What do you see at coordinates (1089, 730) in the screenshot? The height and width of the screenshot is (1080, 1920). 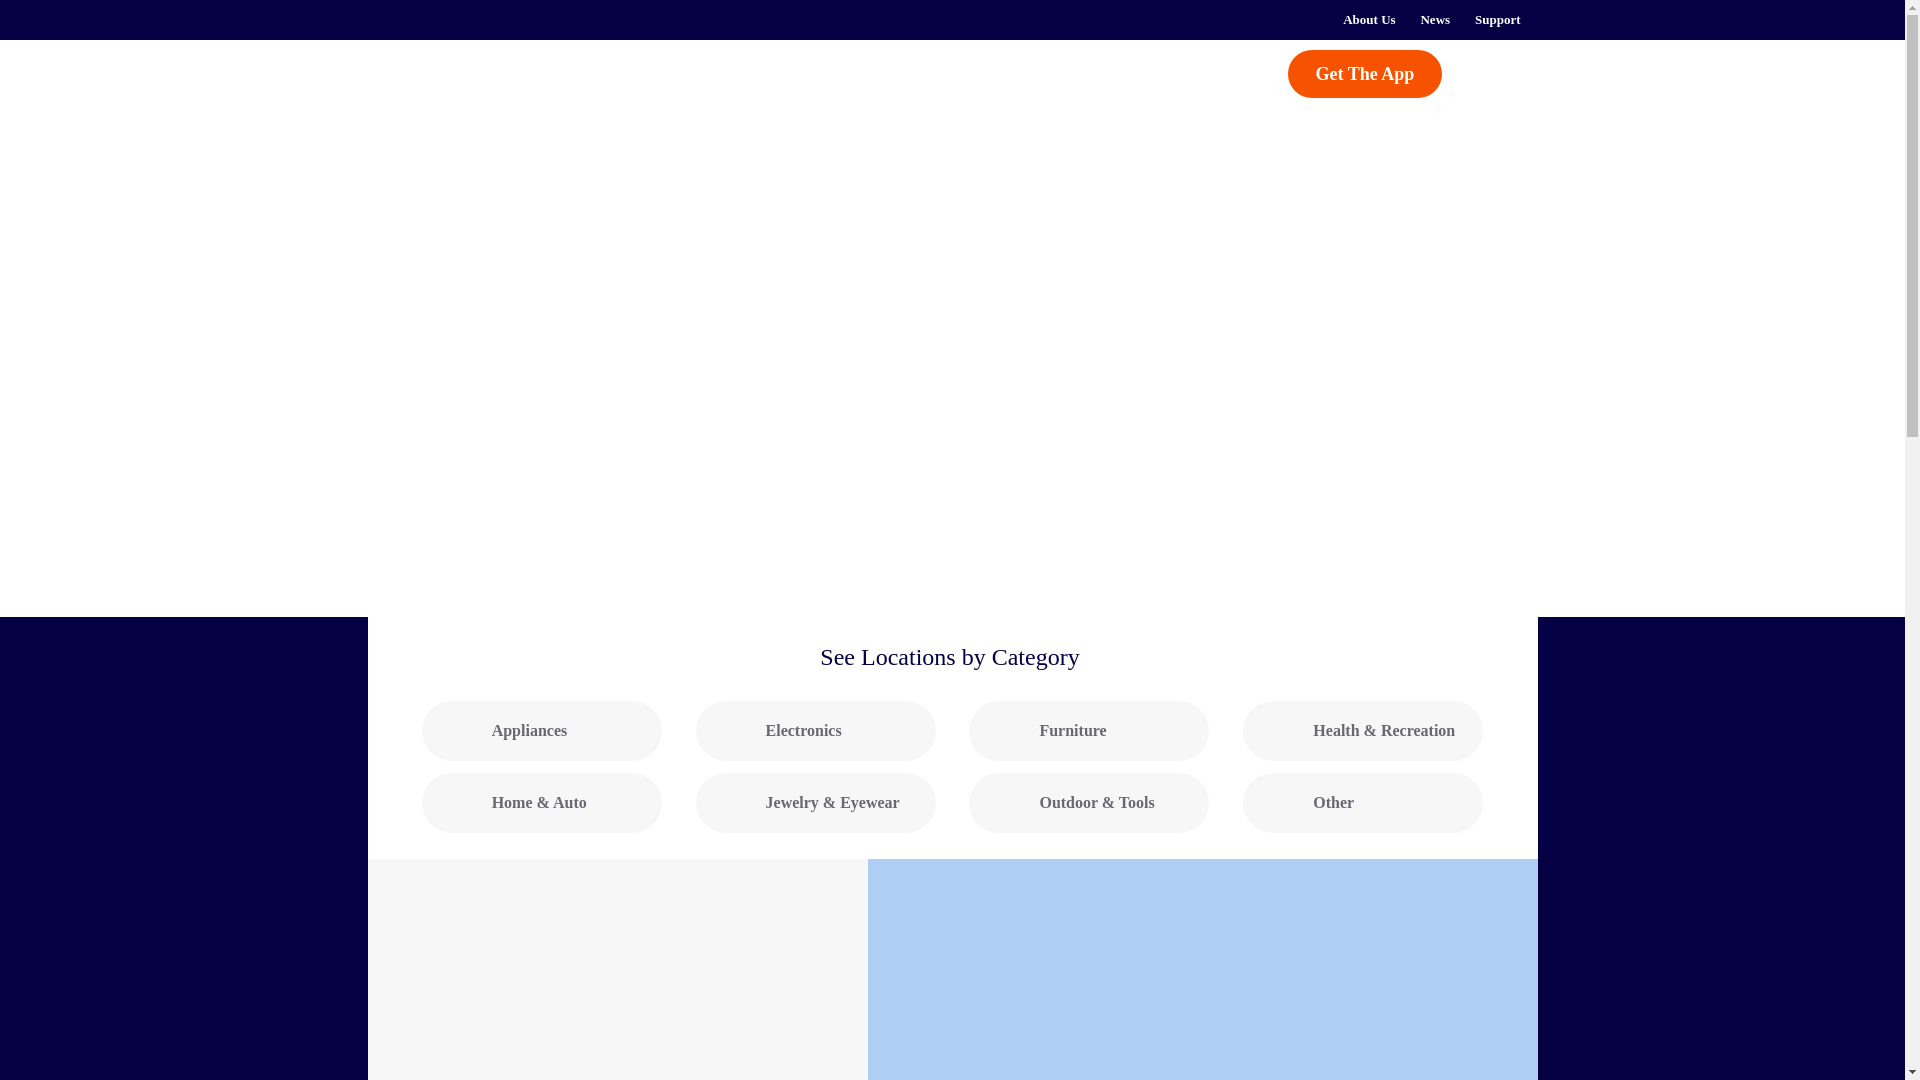 I see `Furniture` at bounding box center [1089, 730].